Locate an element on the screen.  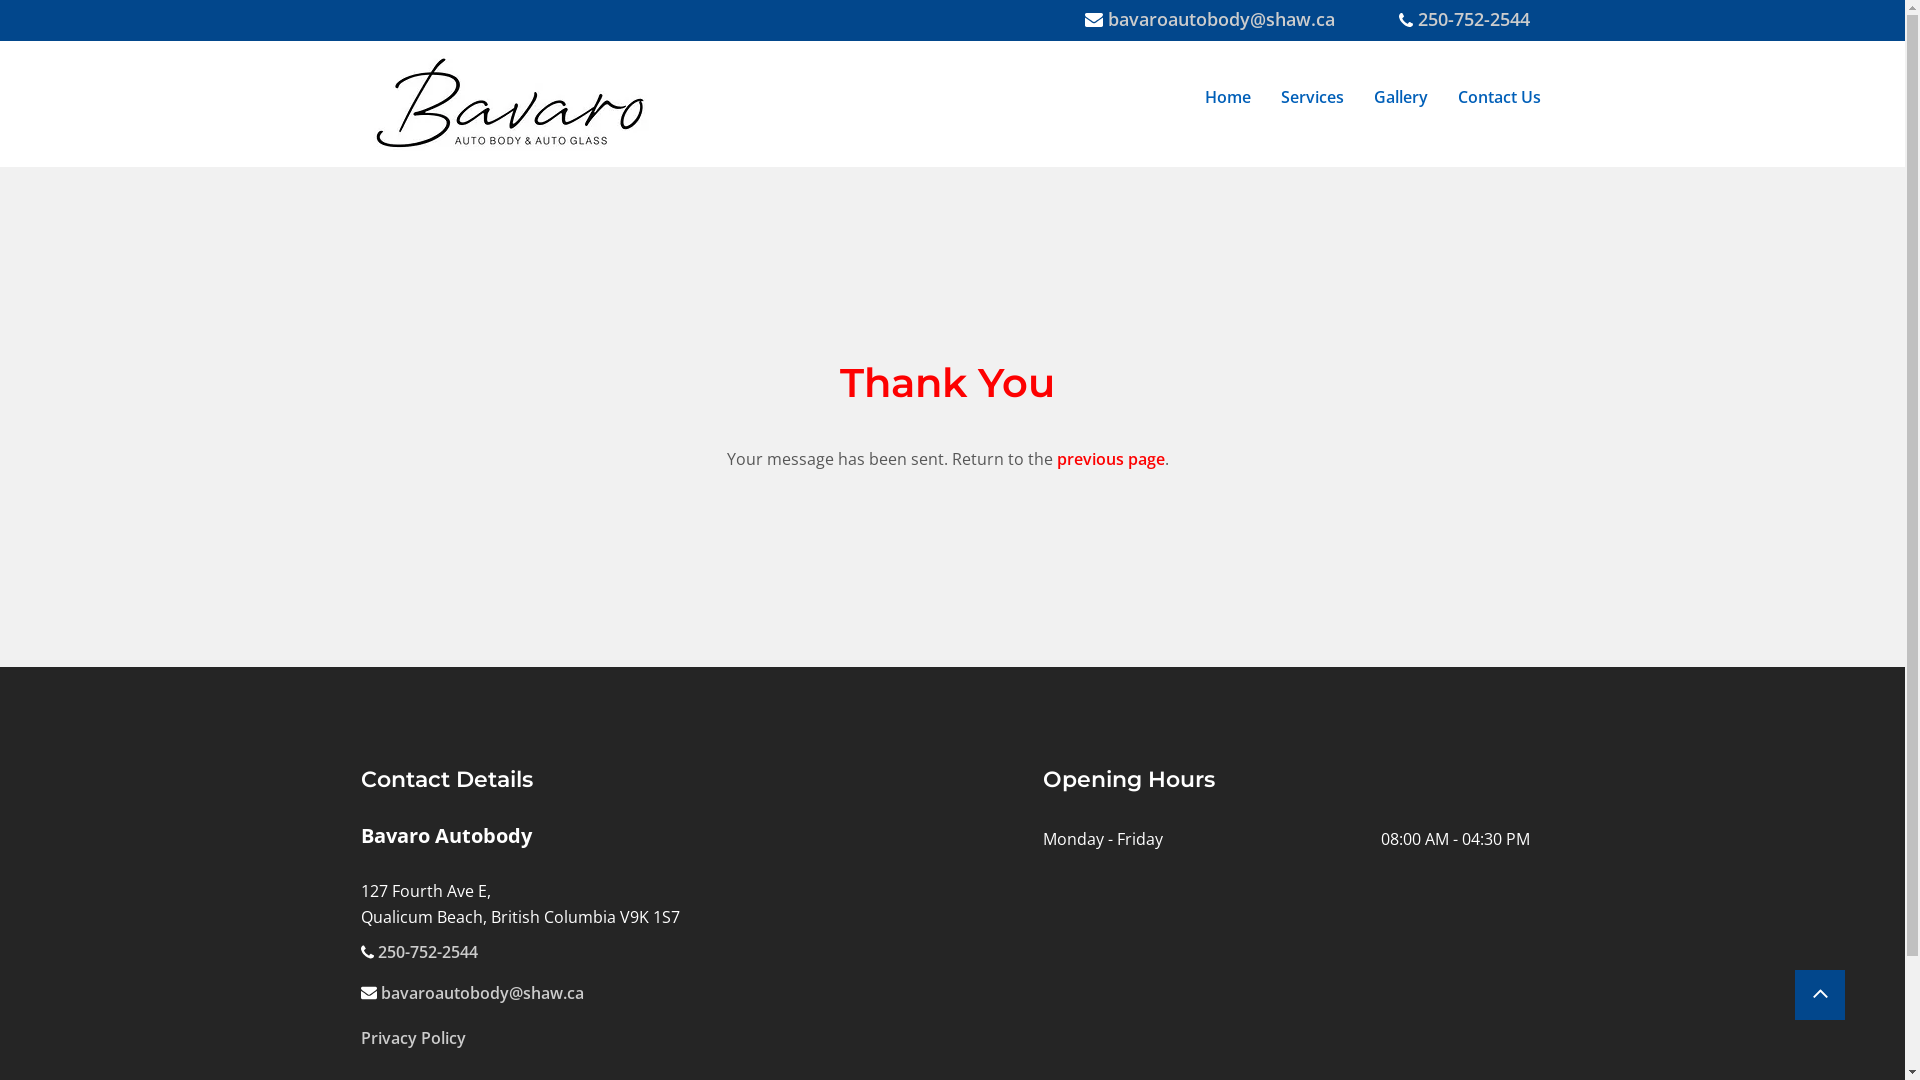
Gallery is located at coordinates (1401, 104).